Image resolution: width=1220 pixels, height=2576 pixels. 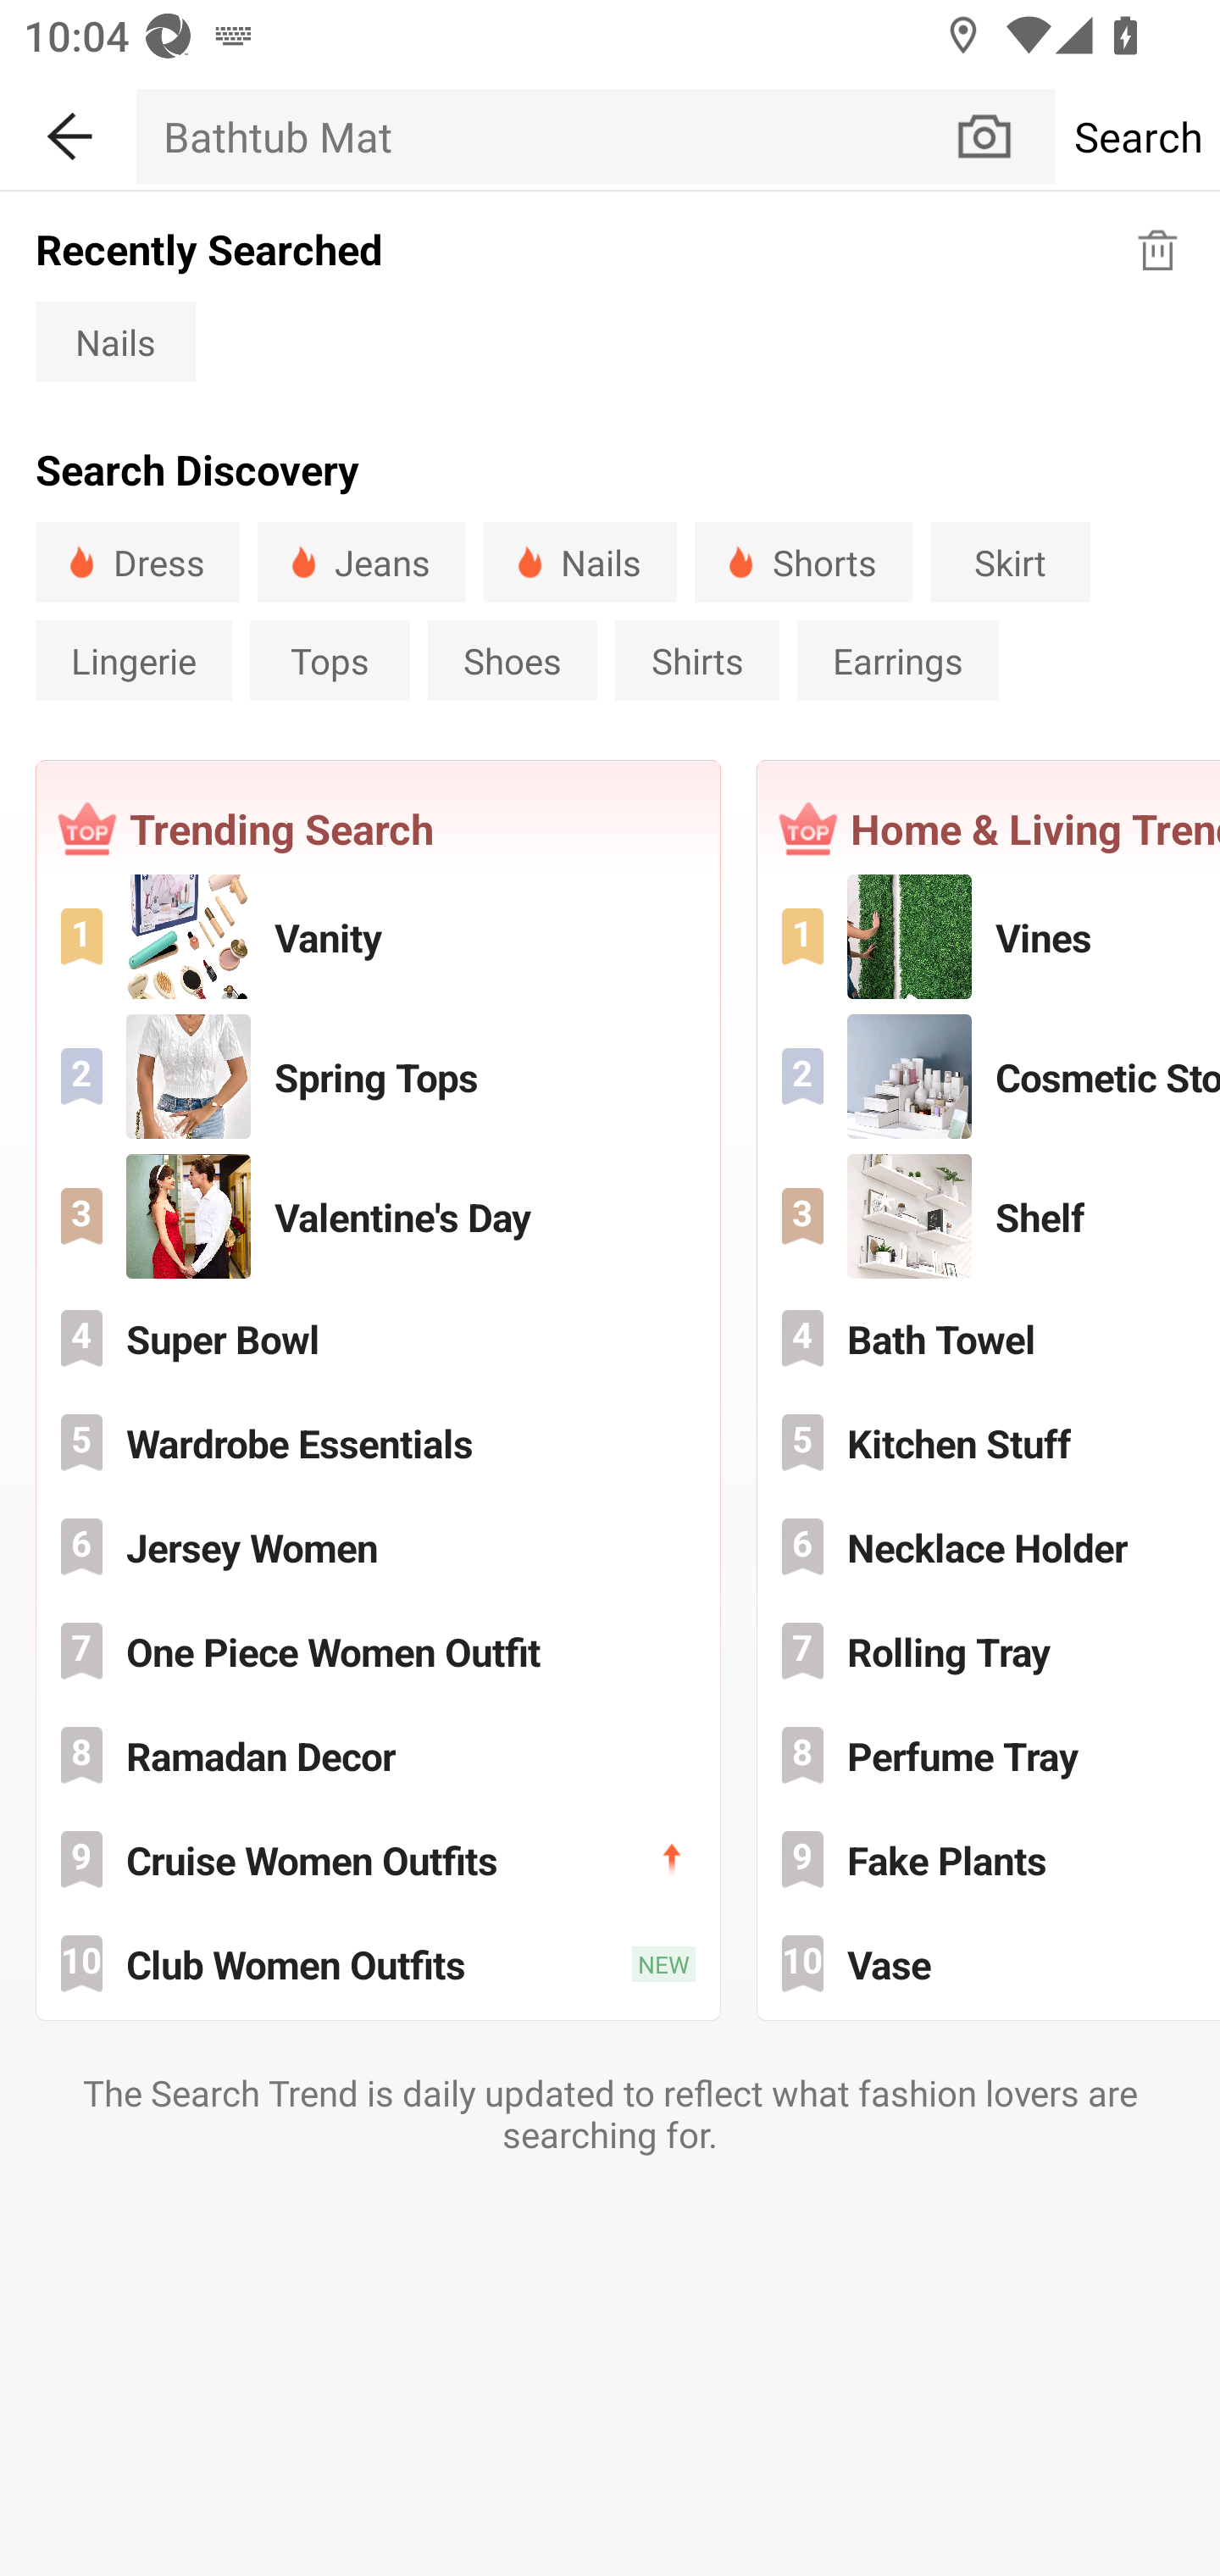 I want to click on Super Bowl 4 Super Bowl, so click(x=378, y=1338).